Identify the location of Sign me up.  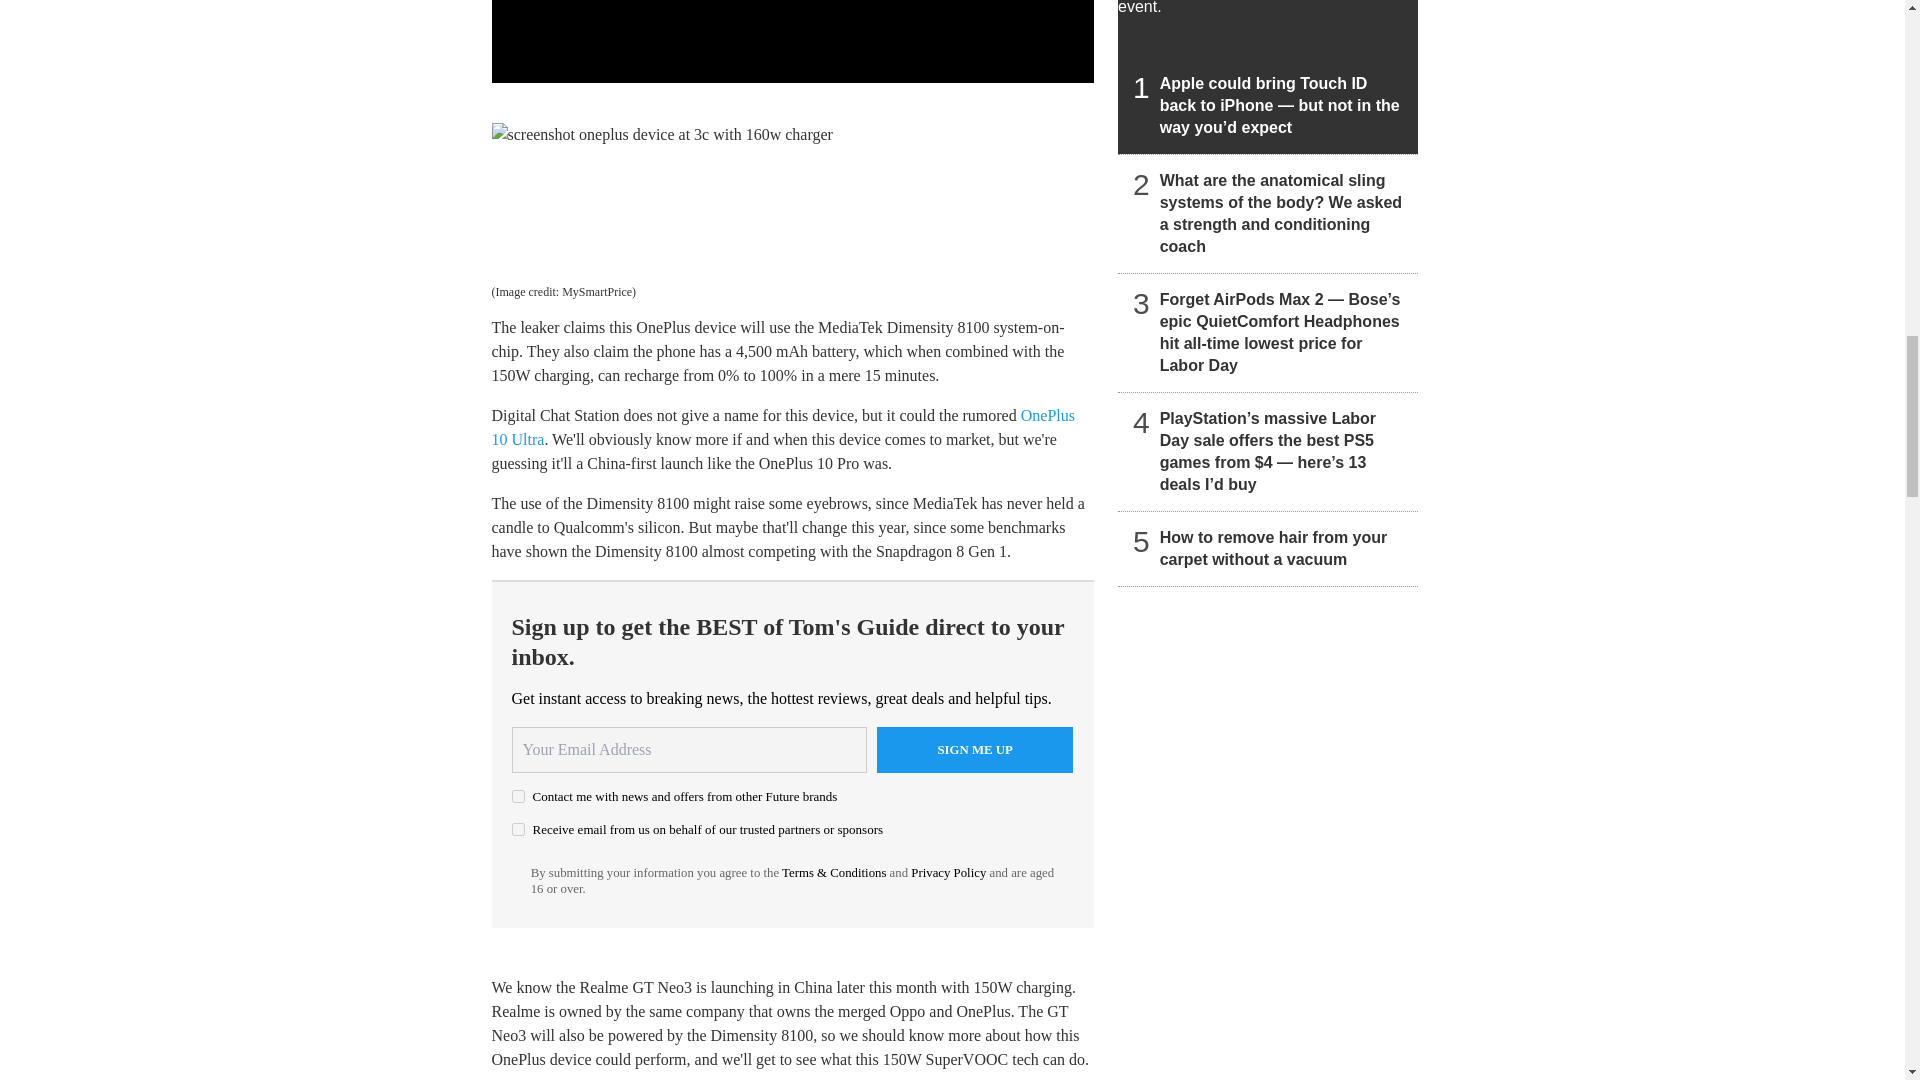
(975, 750).